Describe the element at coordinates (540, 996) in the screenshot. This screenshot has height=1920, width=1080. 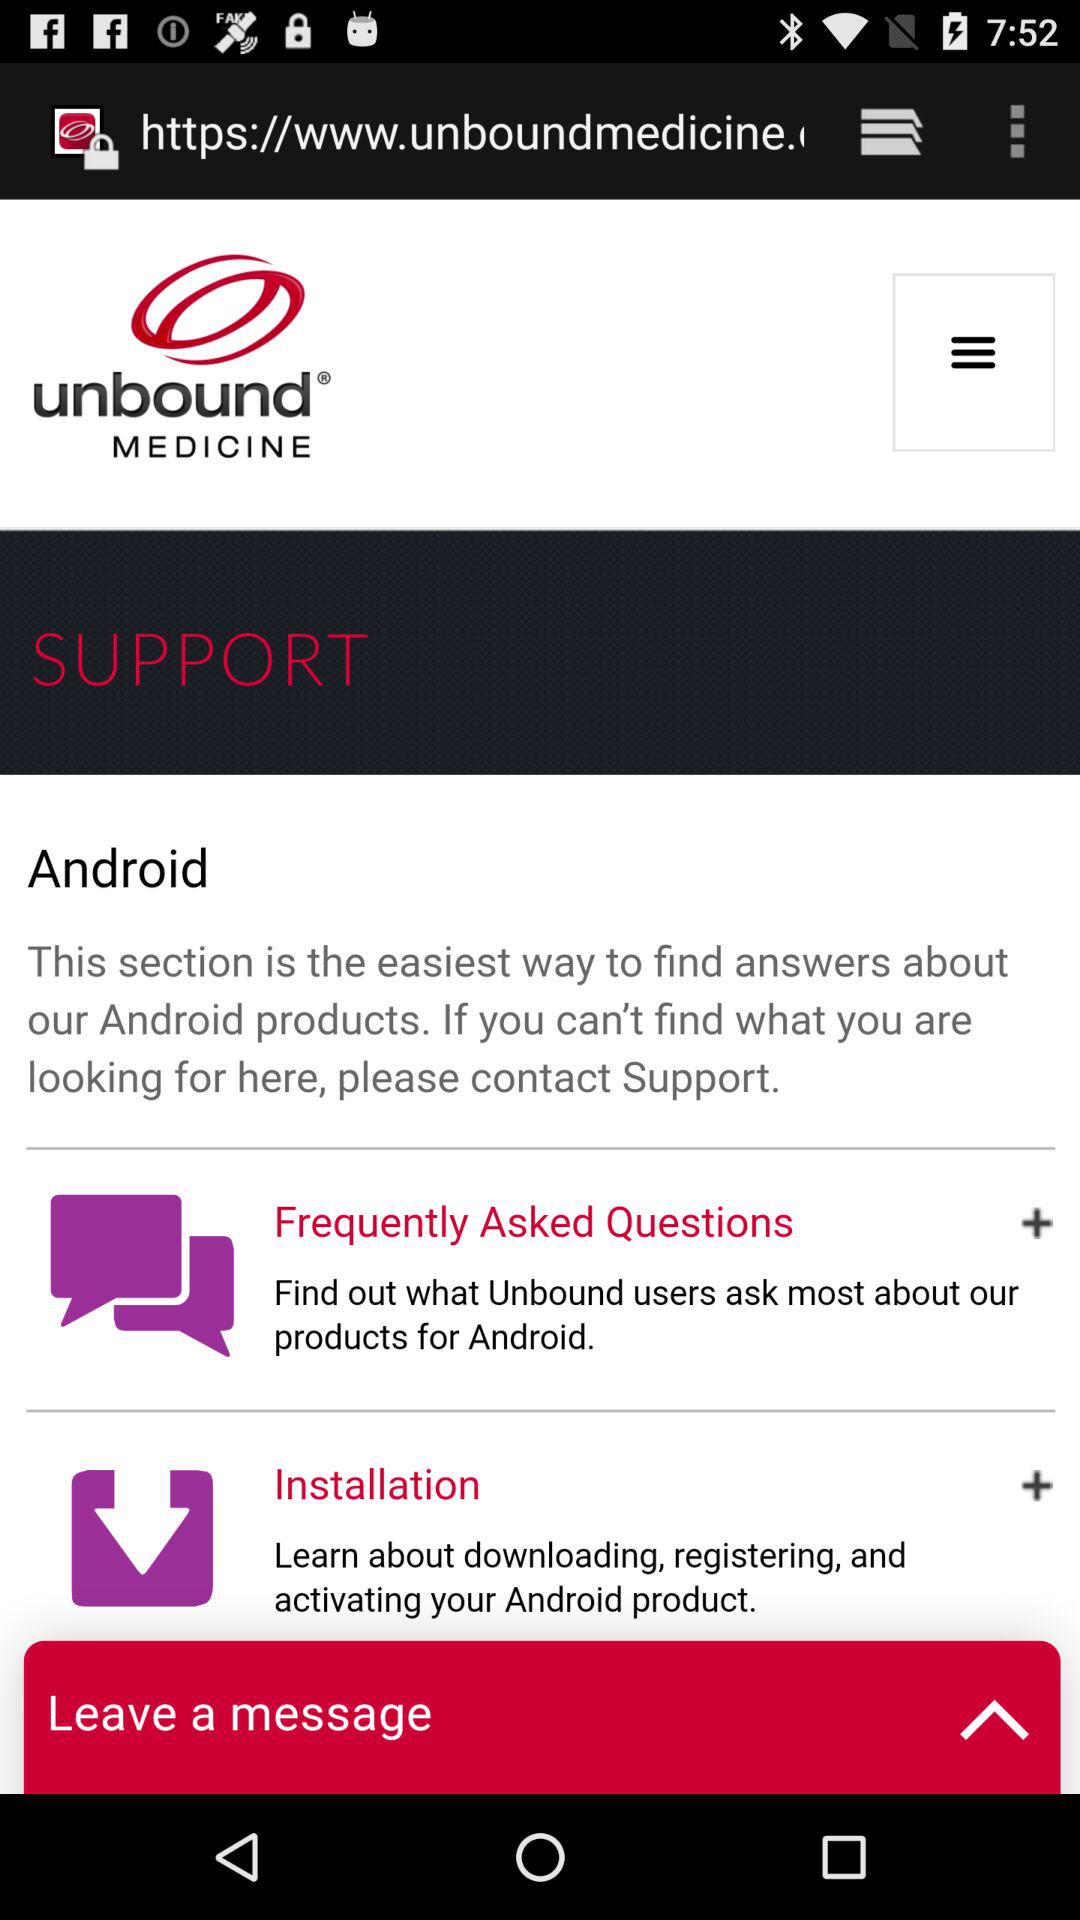
I see `turn on the icon below https www unboundmedicine` at that location.